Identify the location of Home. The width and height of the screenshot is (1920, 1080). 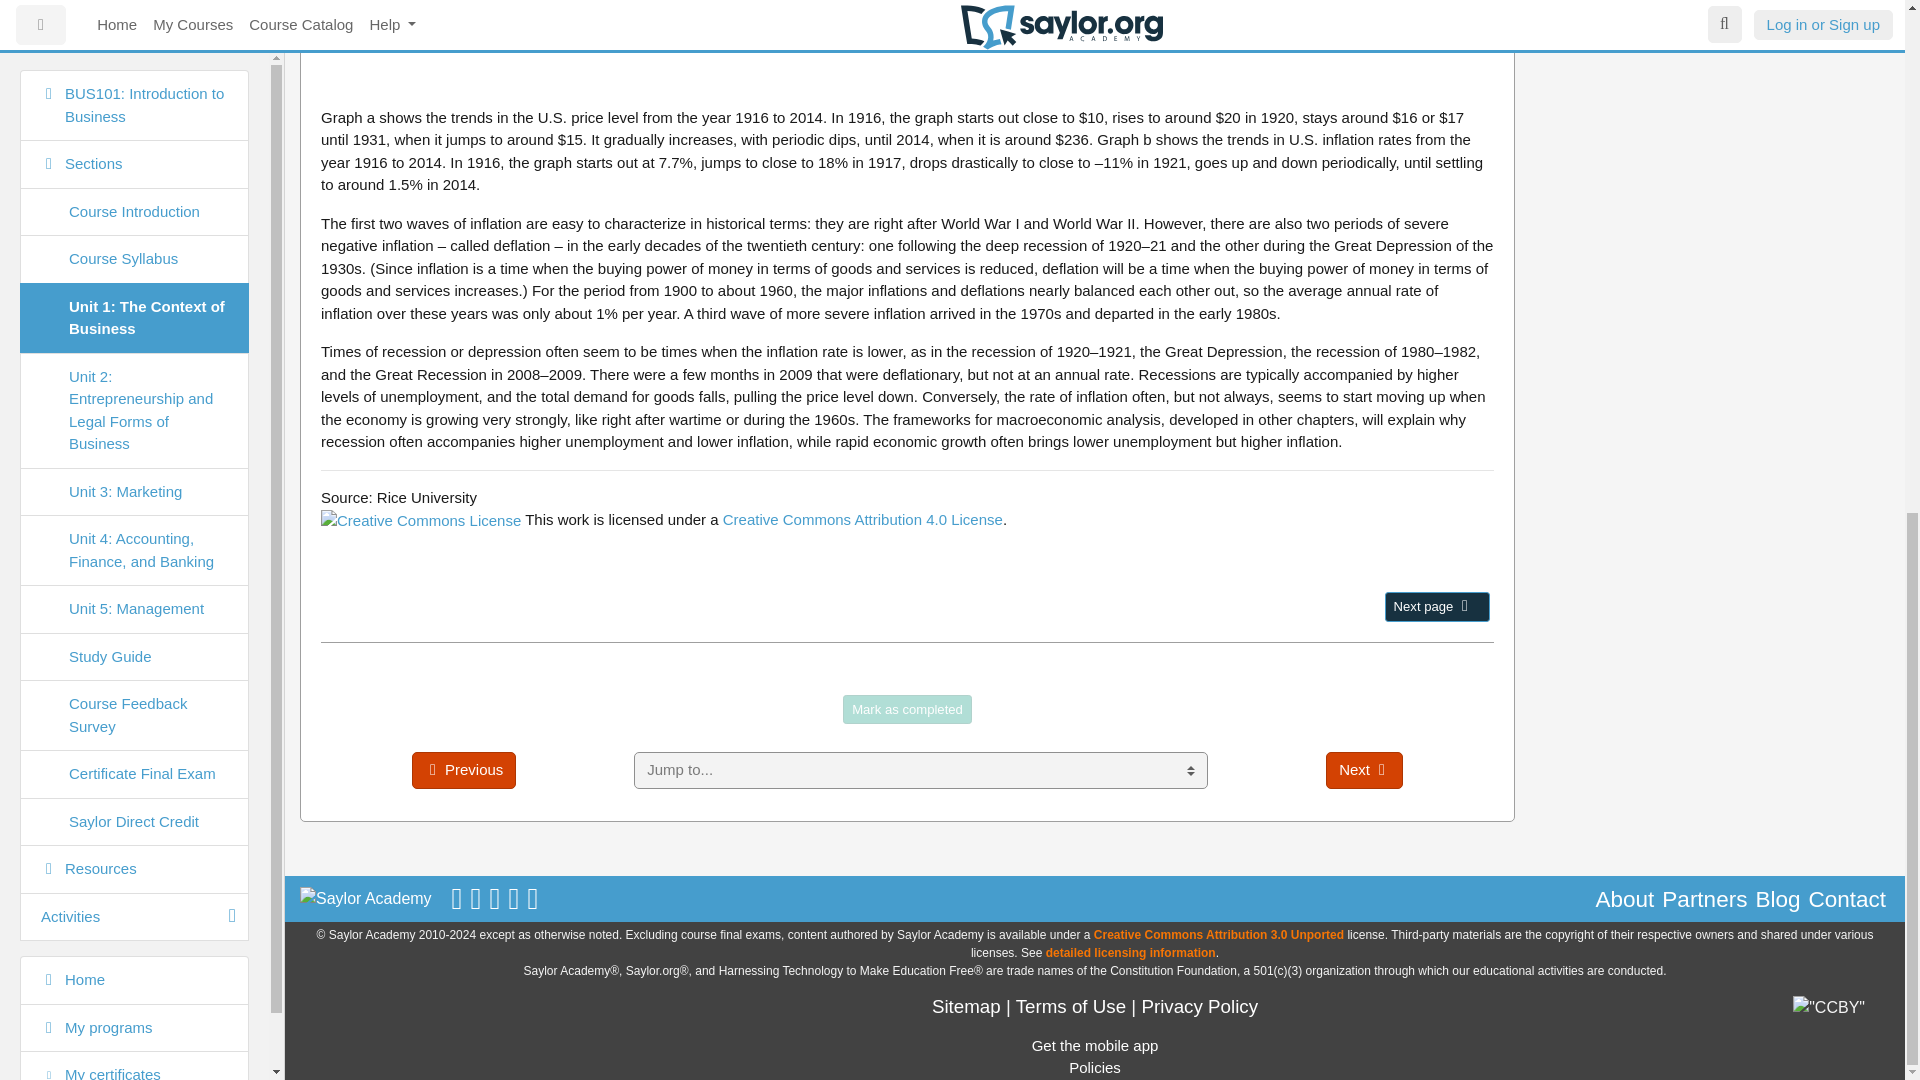
(134, 16).